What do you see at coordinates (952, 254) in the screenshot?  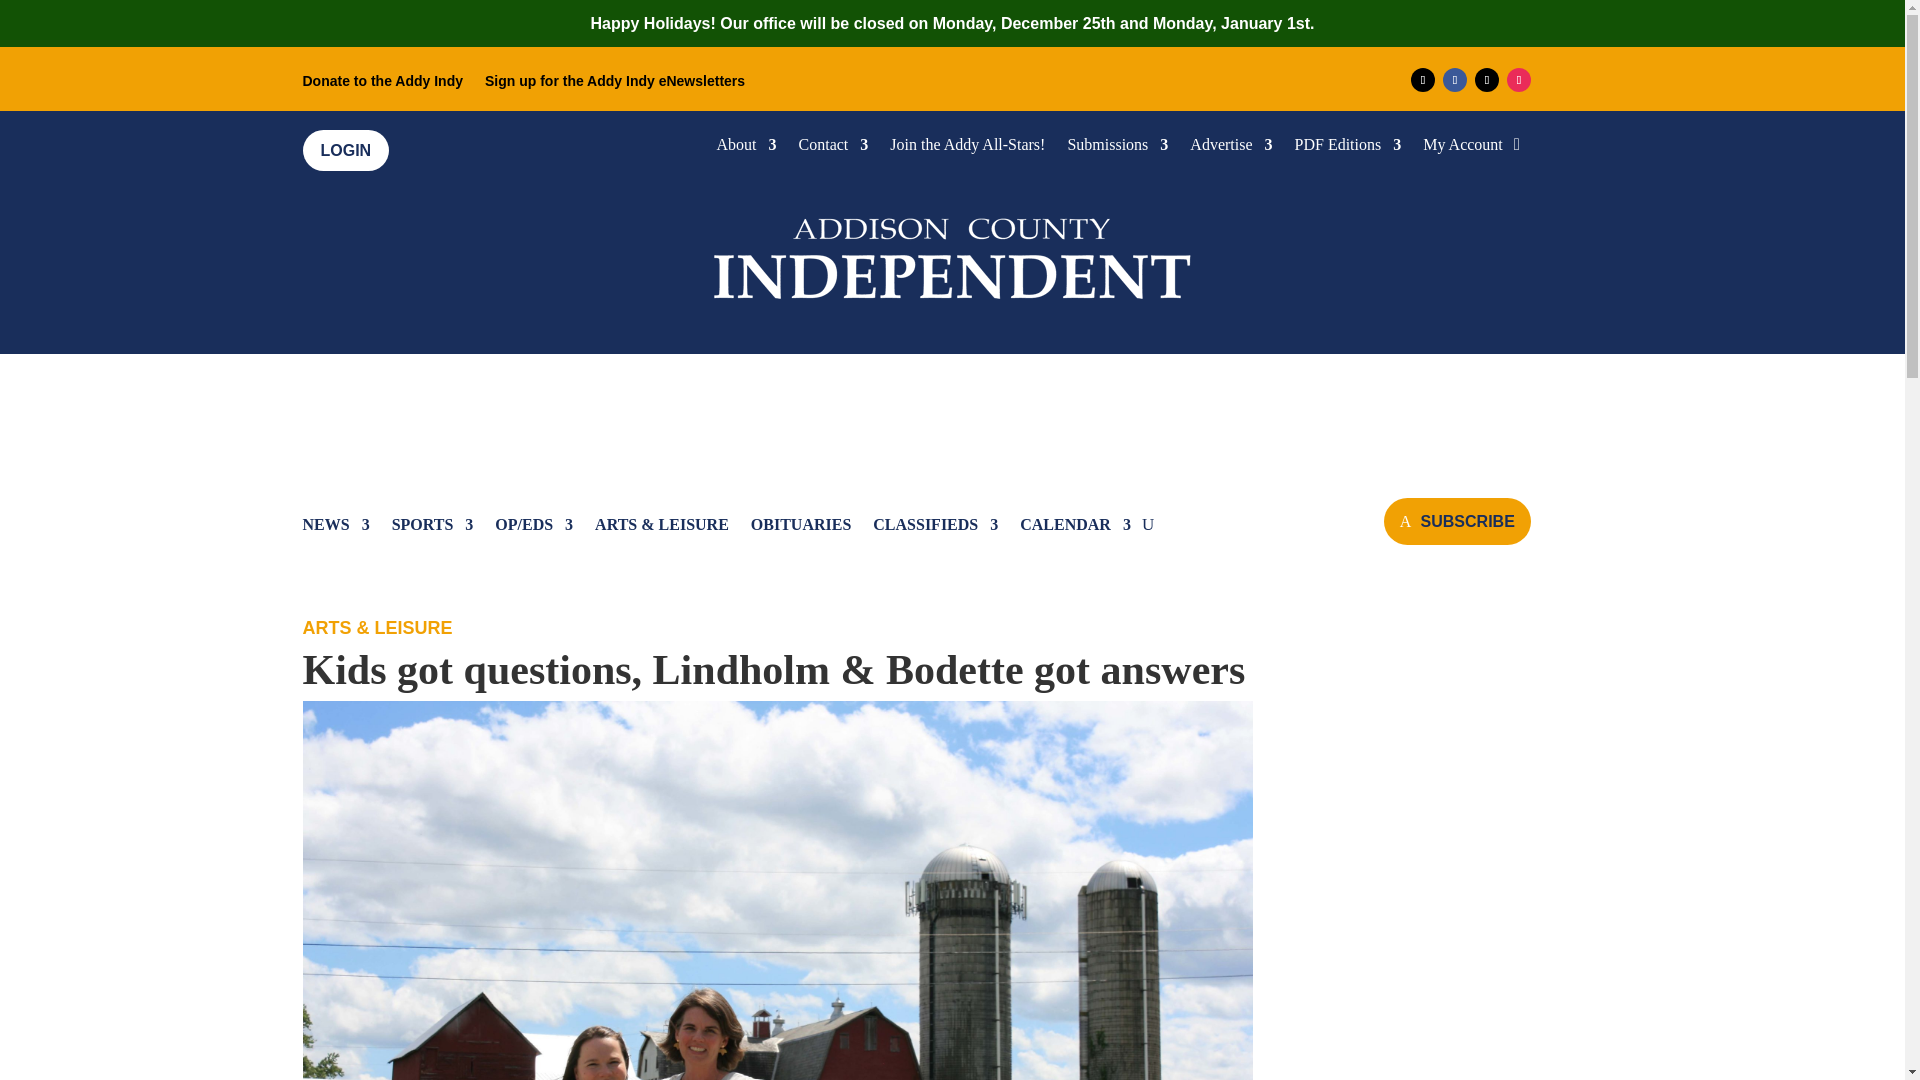 I see `addison-logo` at bounding box center [952, 254].